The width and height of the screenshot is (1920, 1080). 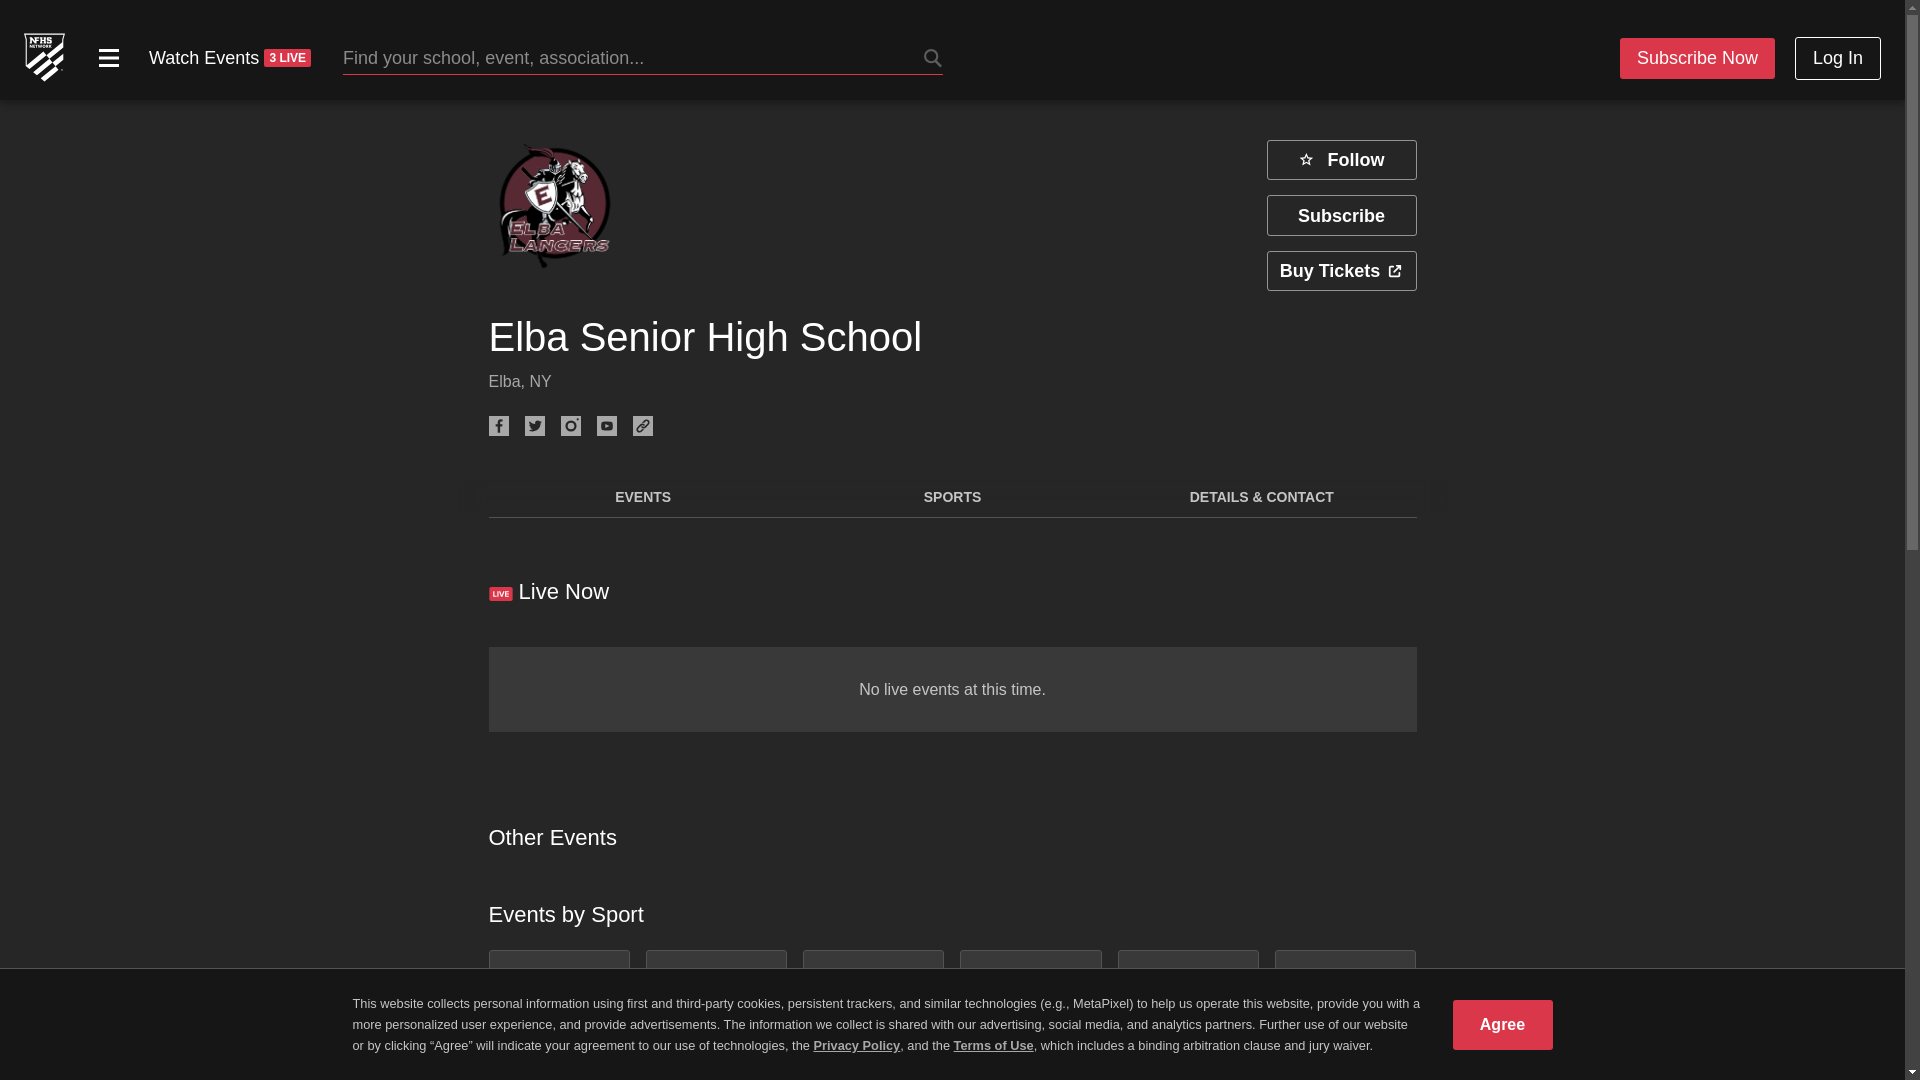 I want to click on You will be directed to GoFan.co to buy tickets., so click(x=1340, y=270).